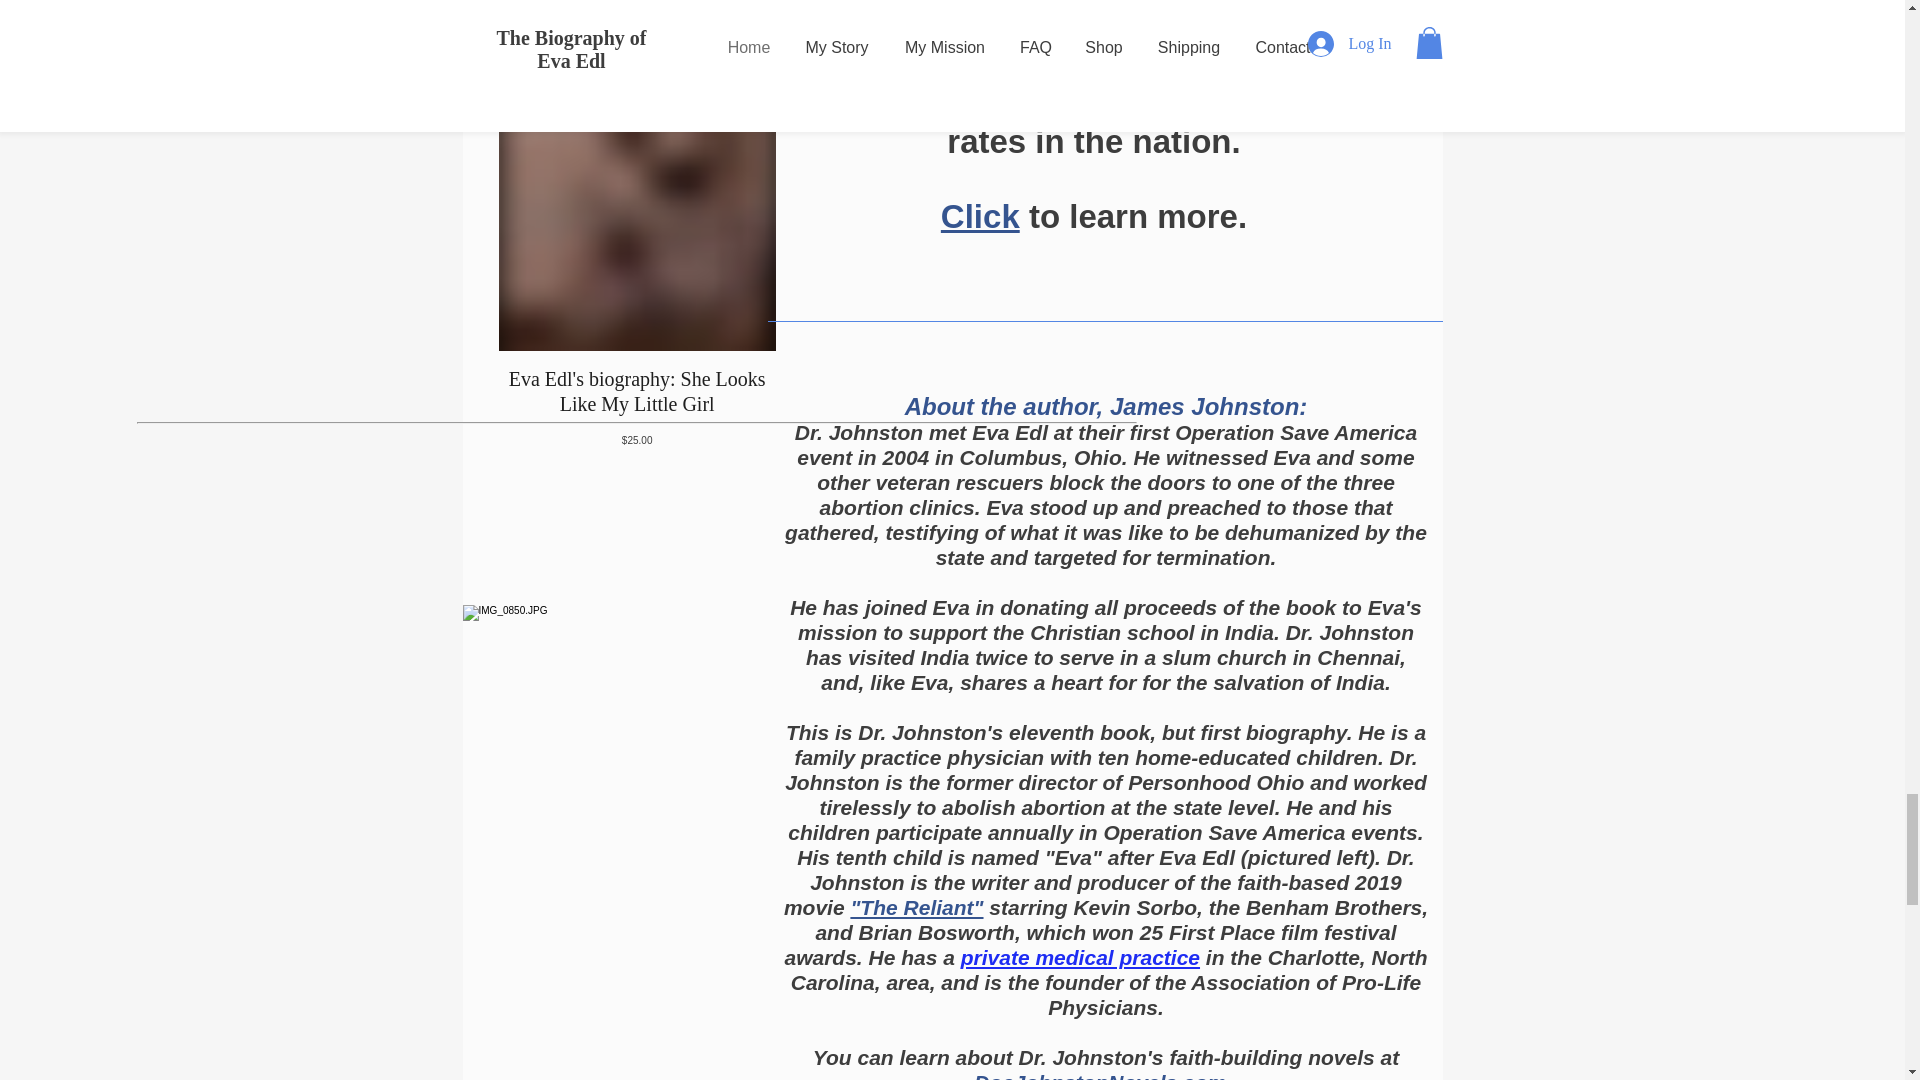 The height and width of the screenshot is (1080, 1920). Describe the element at coordinates (1088, 46) in the screenshot. I see `support a Christian school in Bihar, India` at that location.